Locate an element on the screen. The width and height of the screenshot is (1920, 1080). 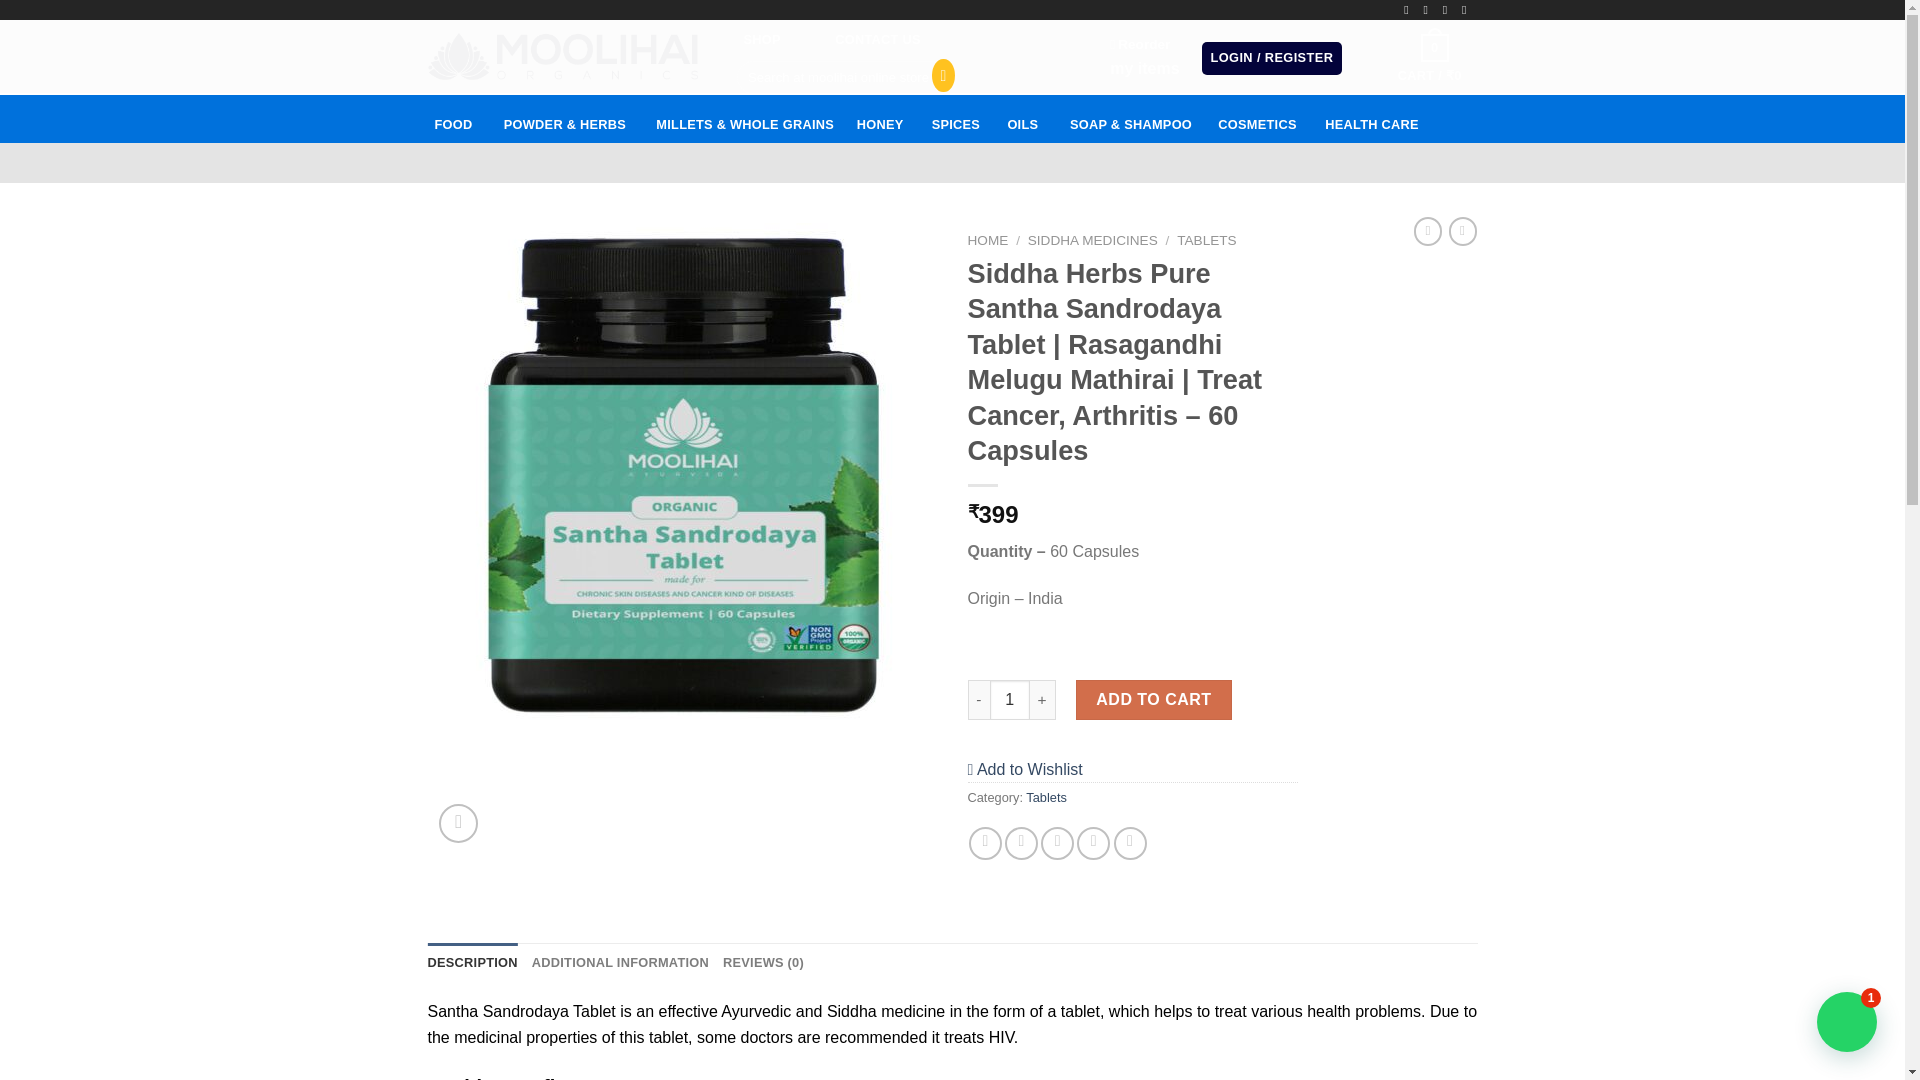
Zoom is located at coordinates (458, 823).